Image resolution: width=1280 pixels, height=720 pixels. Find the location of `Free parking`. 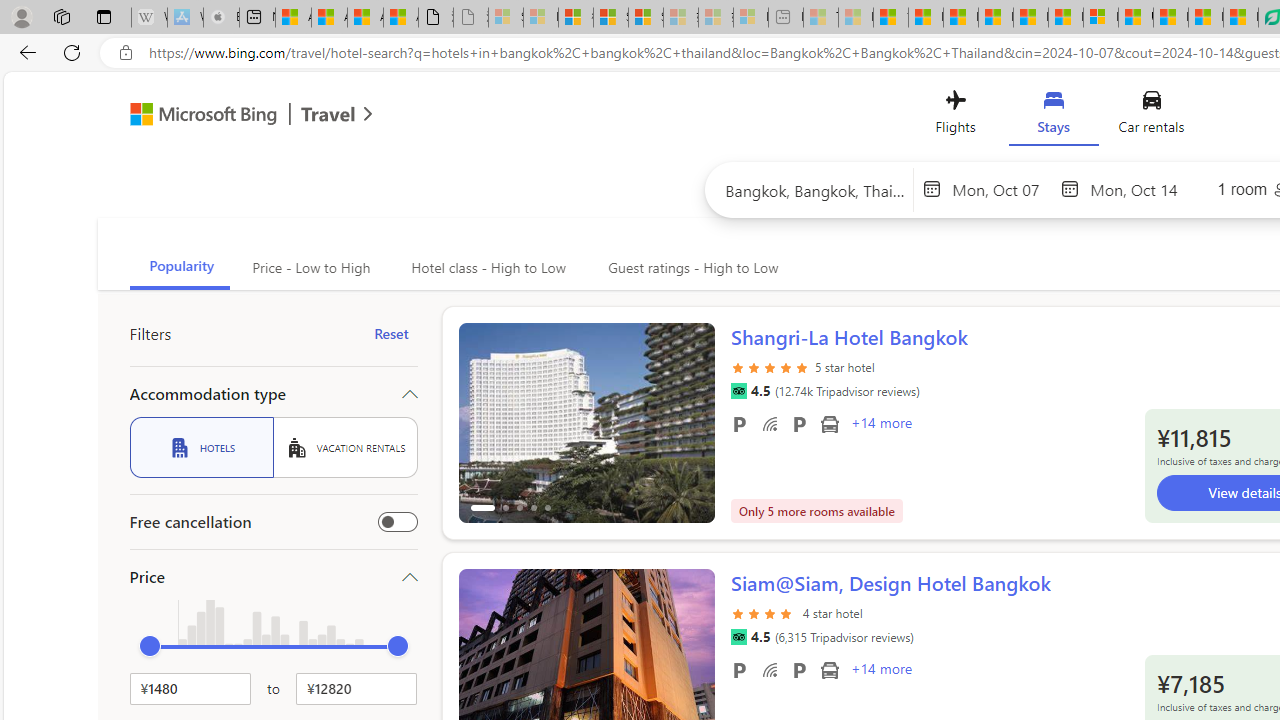

Free parking is located at coordinates (738, 669).